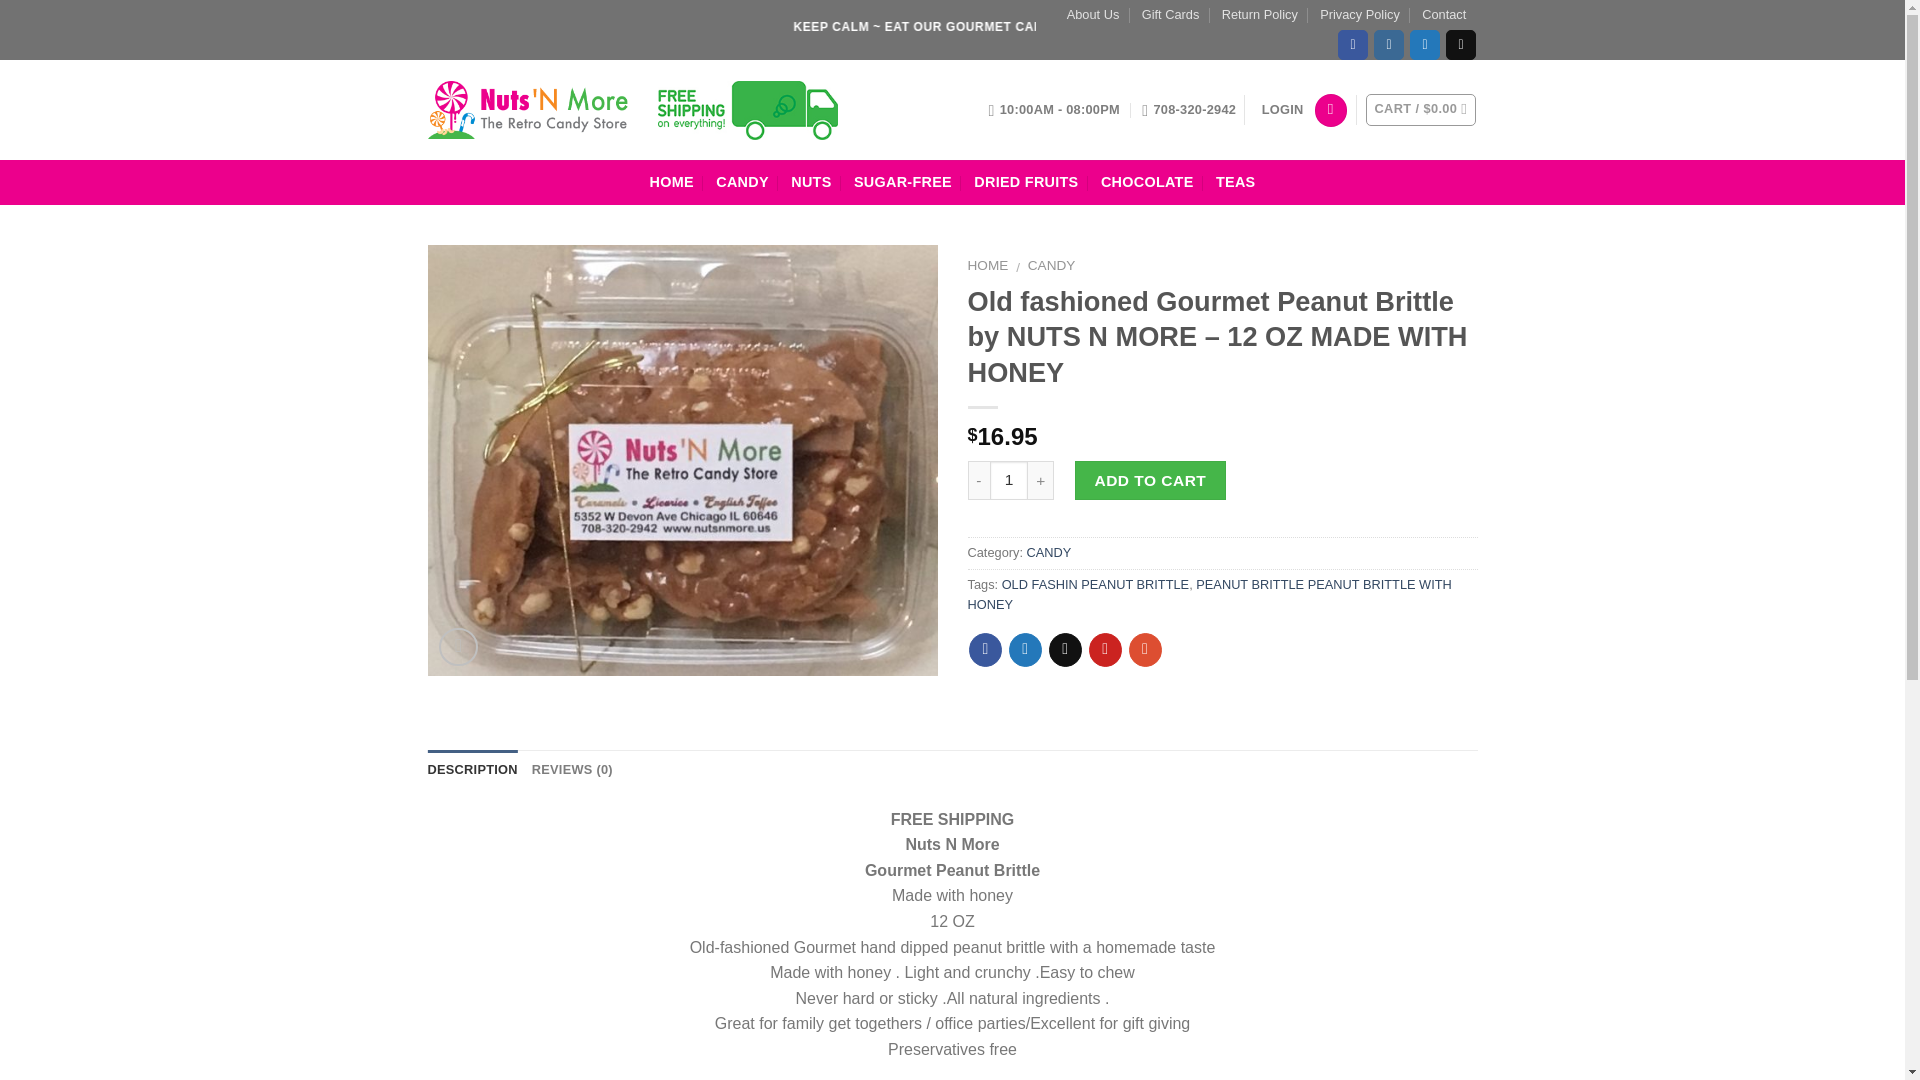  I want to click on CANDY, so click(1051, 266).